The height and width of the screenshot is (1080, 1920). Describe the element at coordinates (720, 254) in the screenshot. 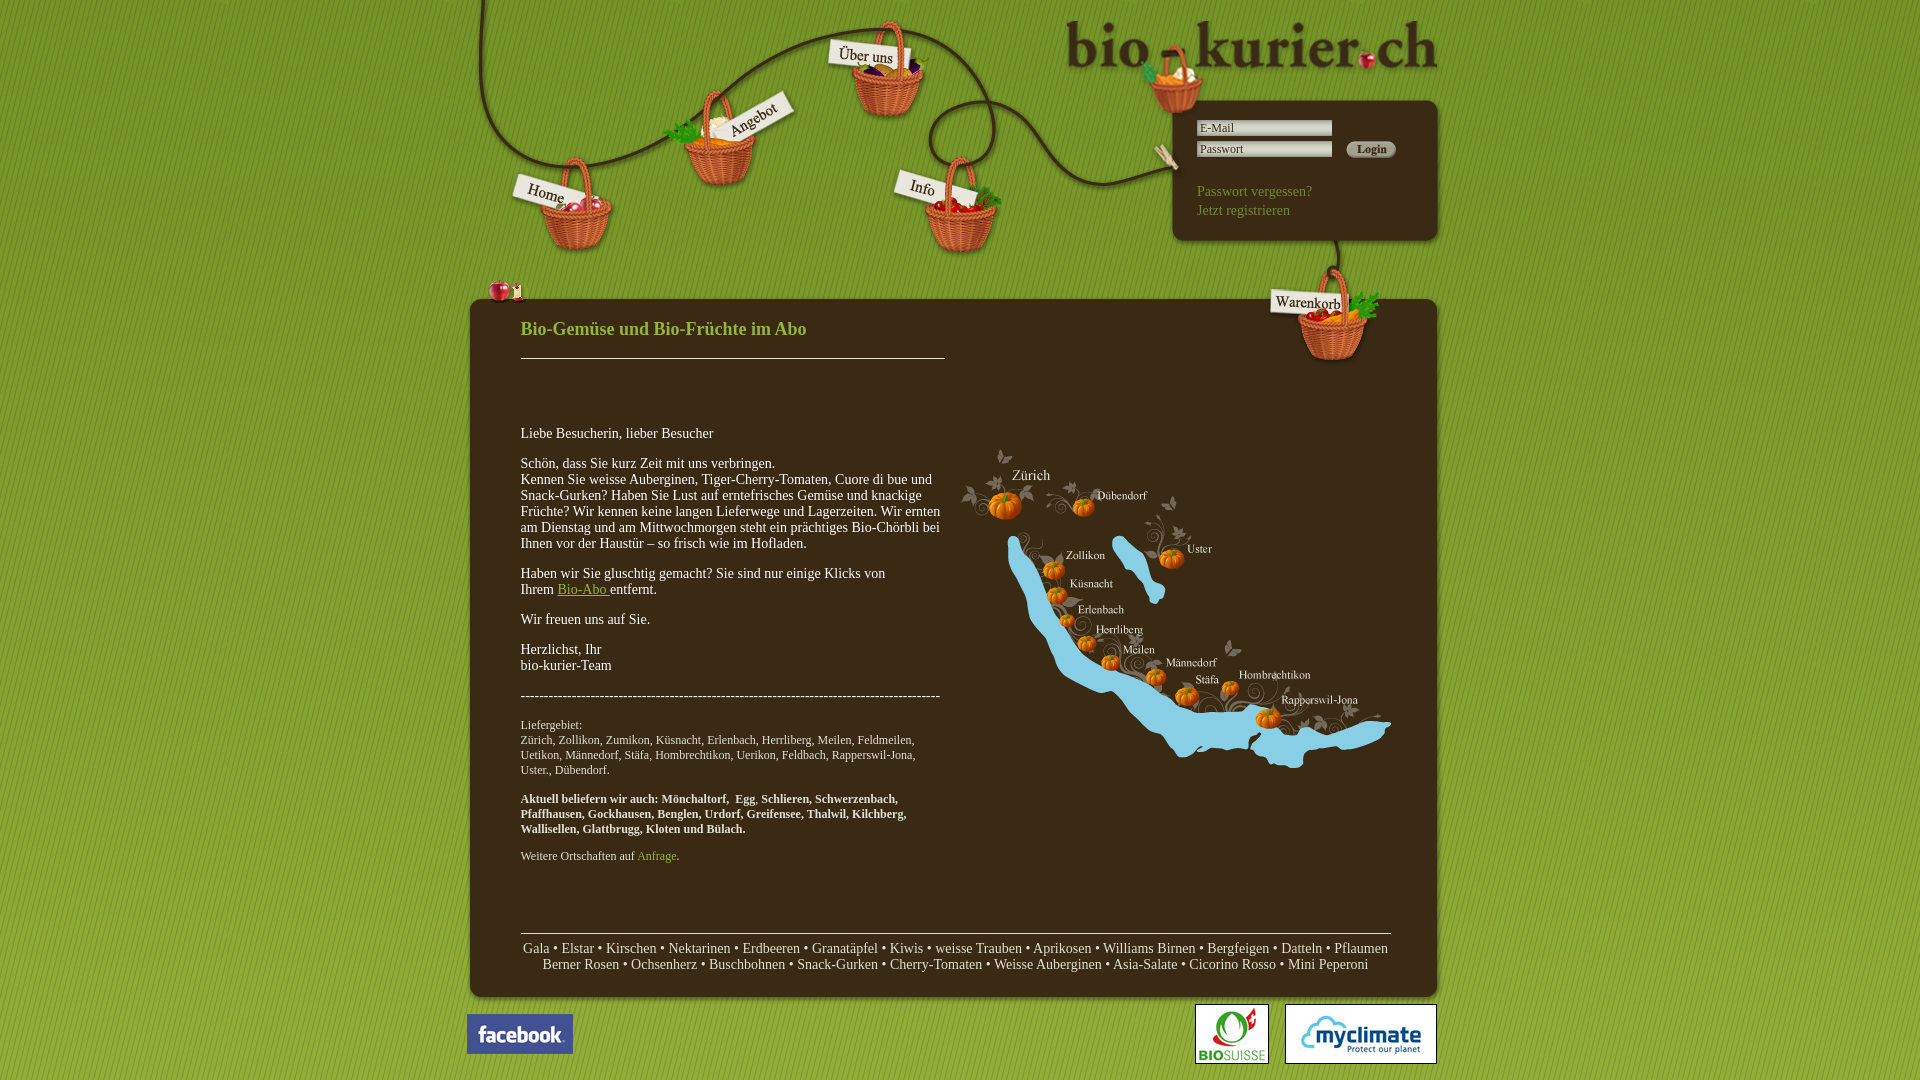

I see `biokurier - Angebot` at that location.